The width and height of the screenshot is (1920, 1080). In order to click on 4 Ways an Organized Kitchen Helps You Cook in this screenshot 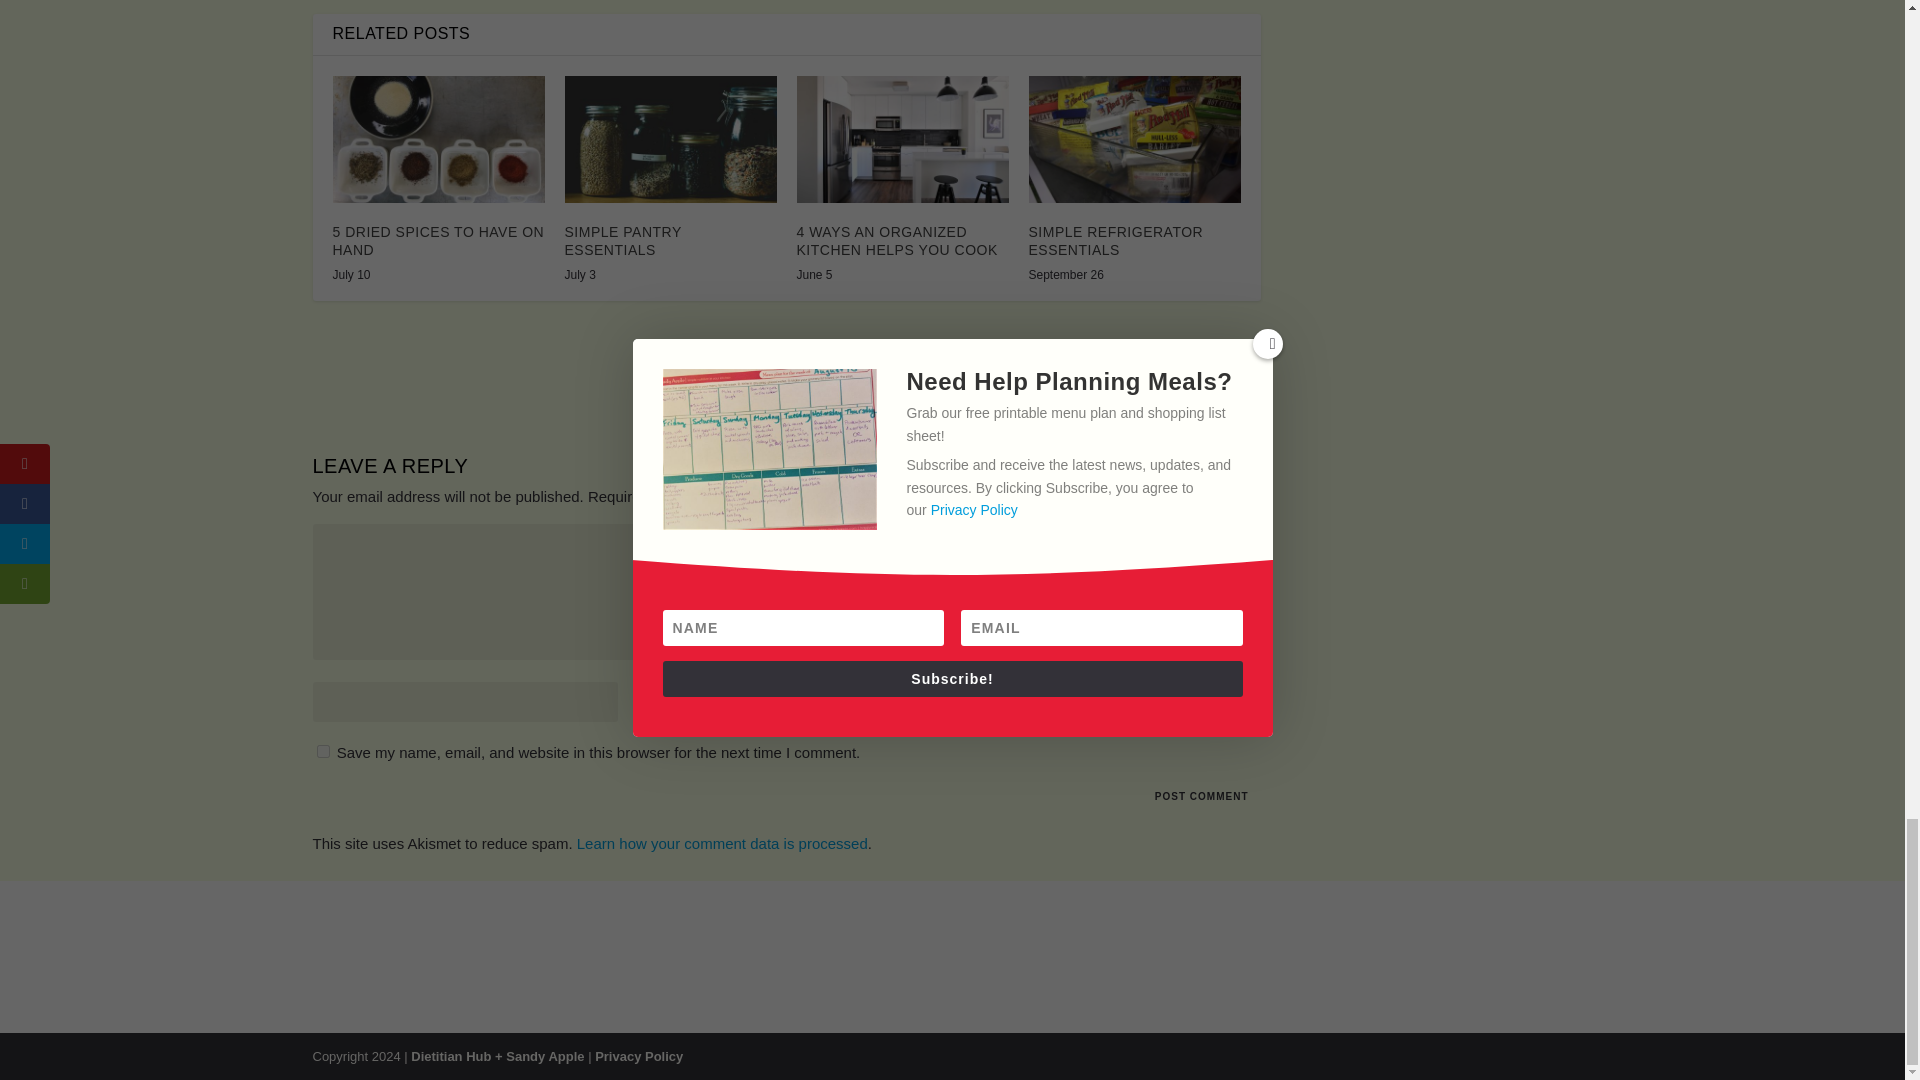, I will do `click(902, 139)`.